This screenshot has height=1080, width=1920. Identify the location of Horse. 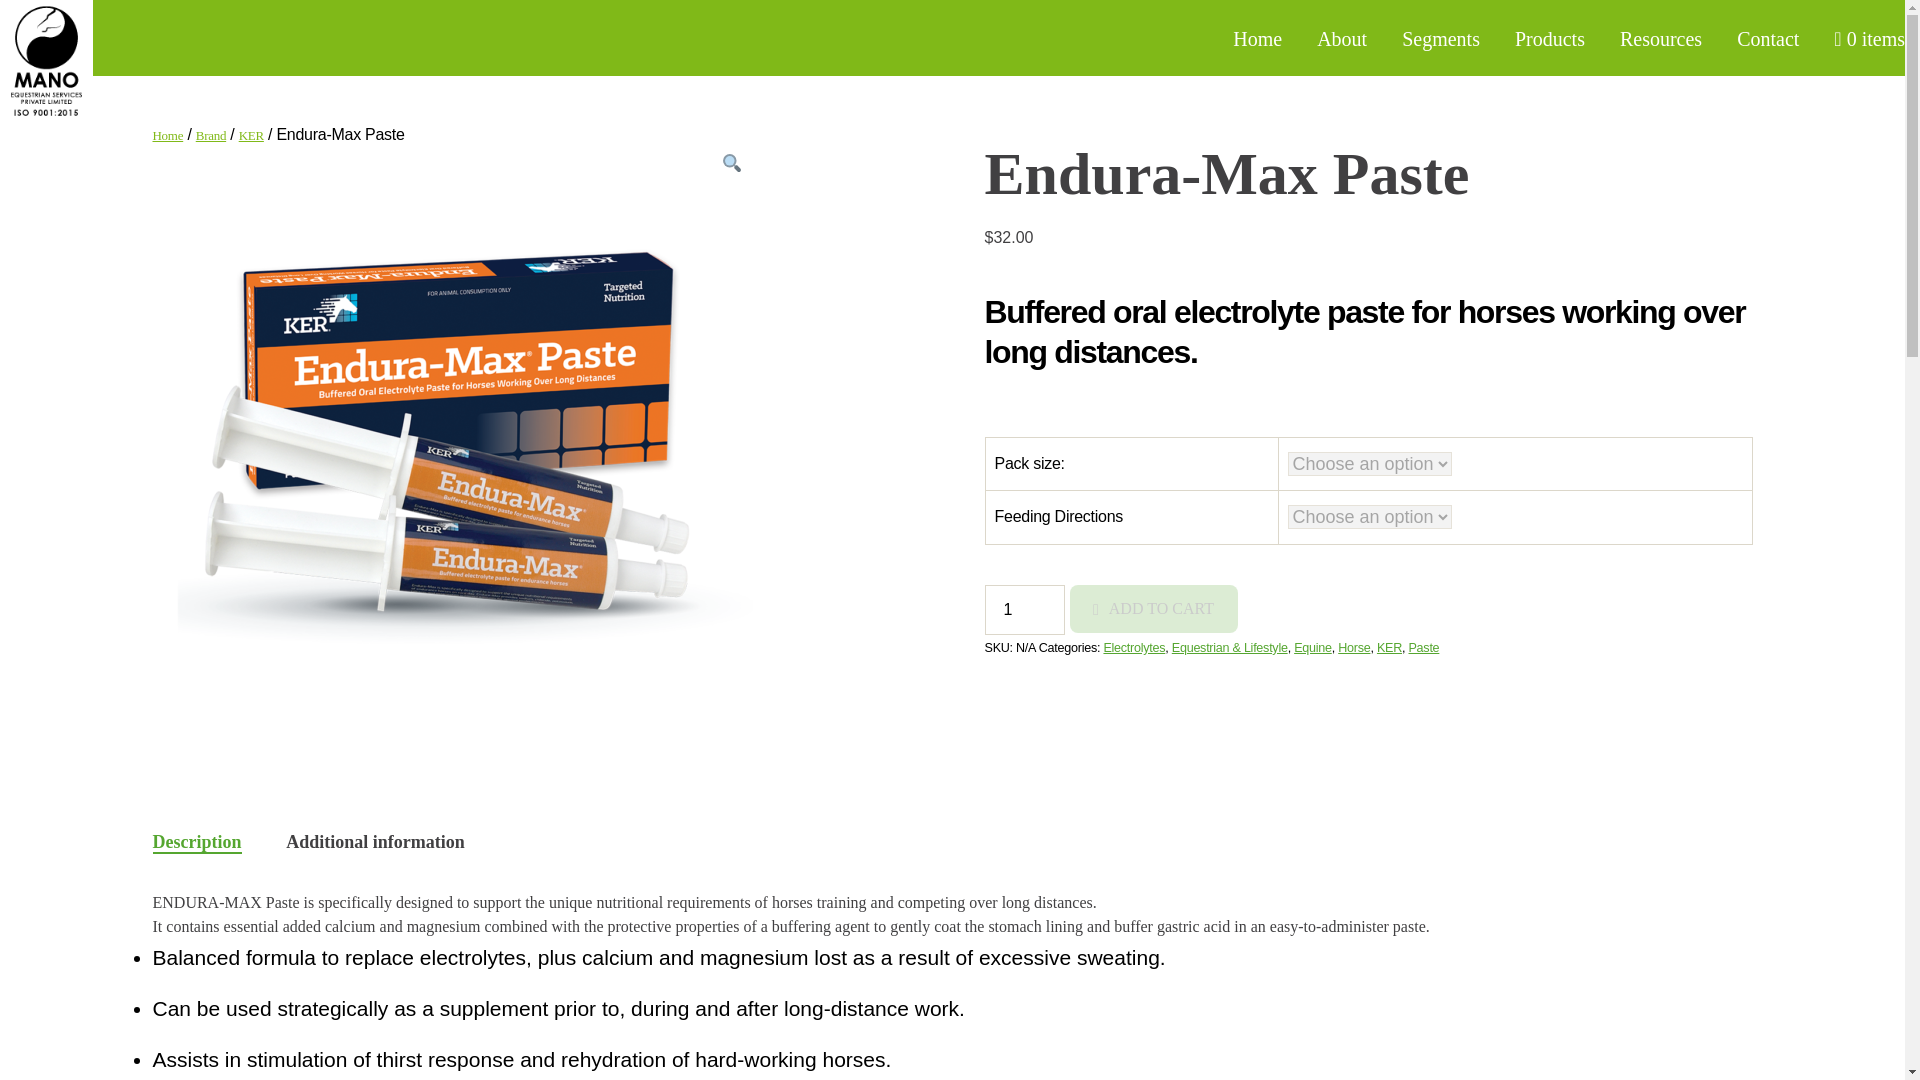
(1354, 648).